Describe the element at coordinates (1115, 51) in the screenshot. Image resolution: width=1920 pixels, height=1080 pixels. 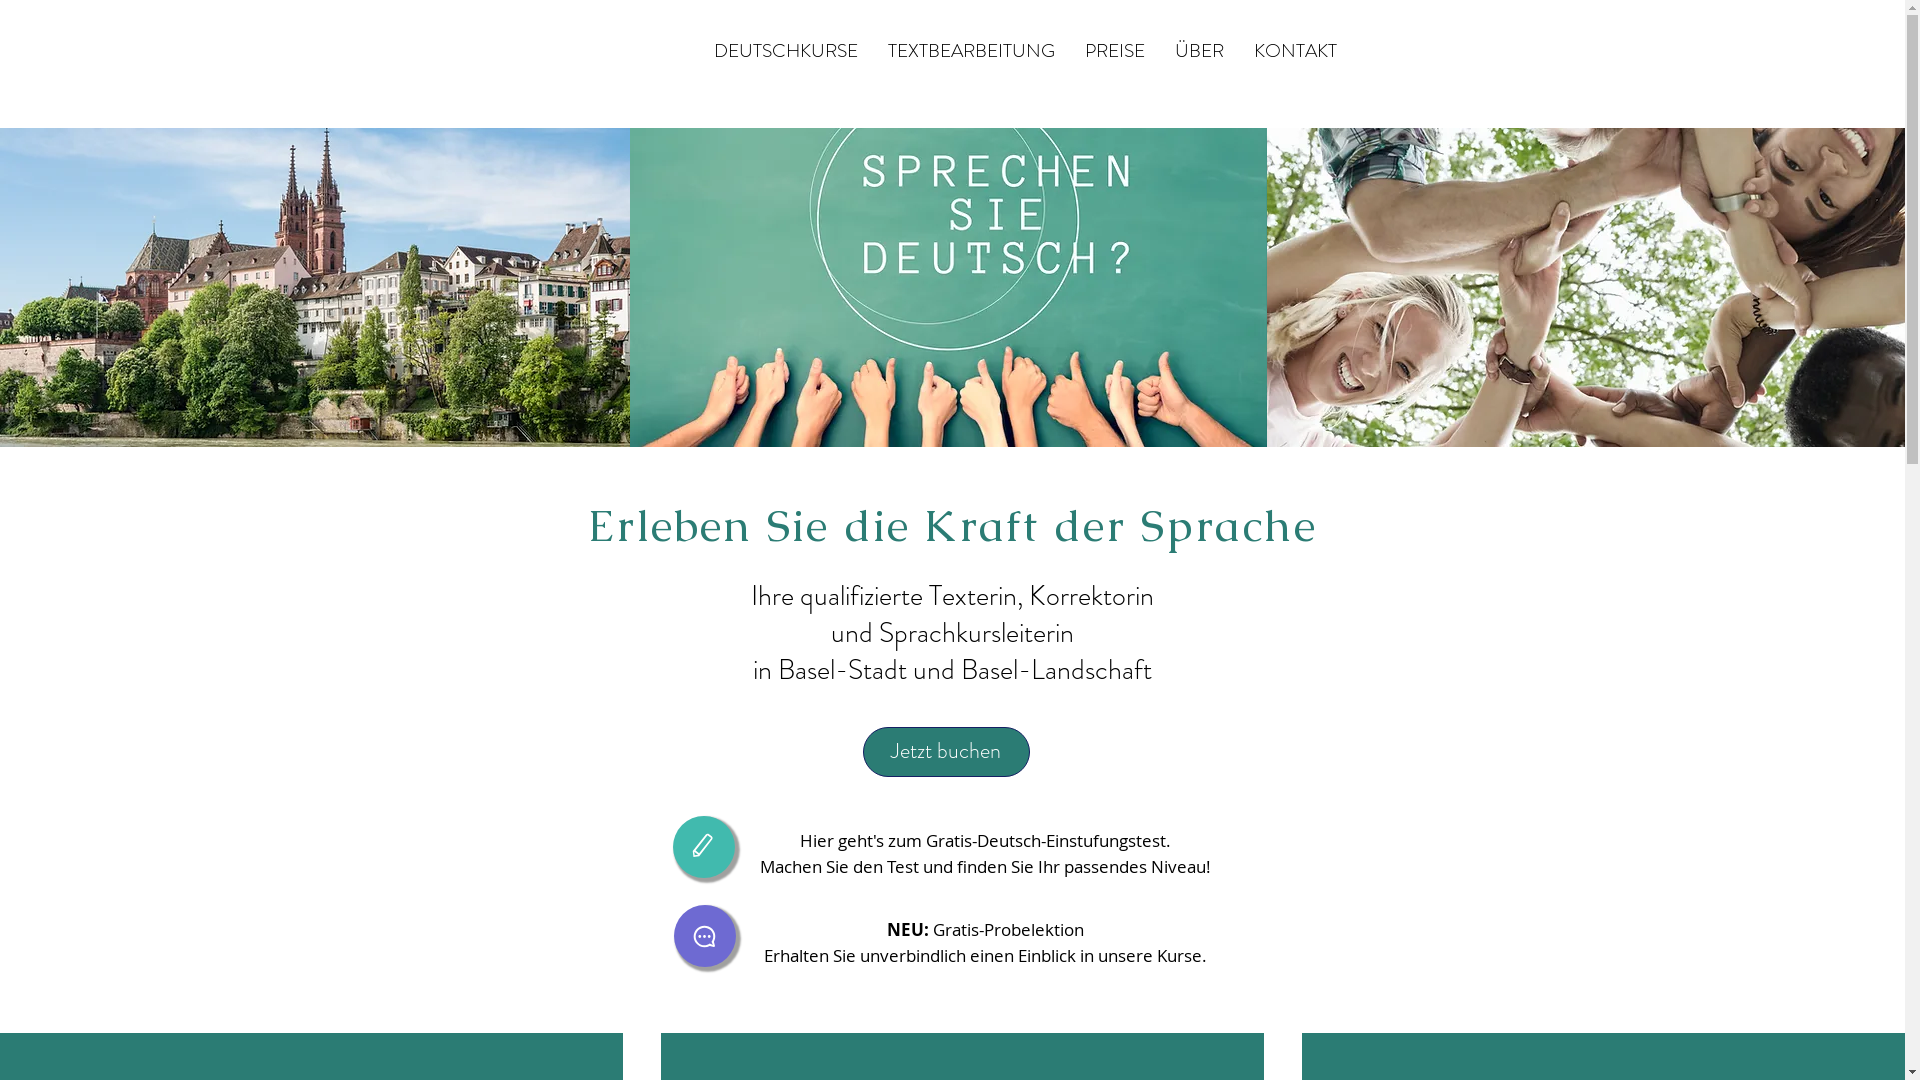
I see `PREISE` at that location.